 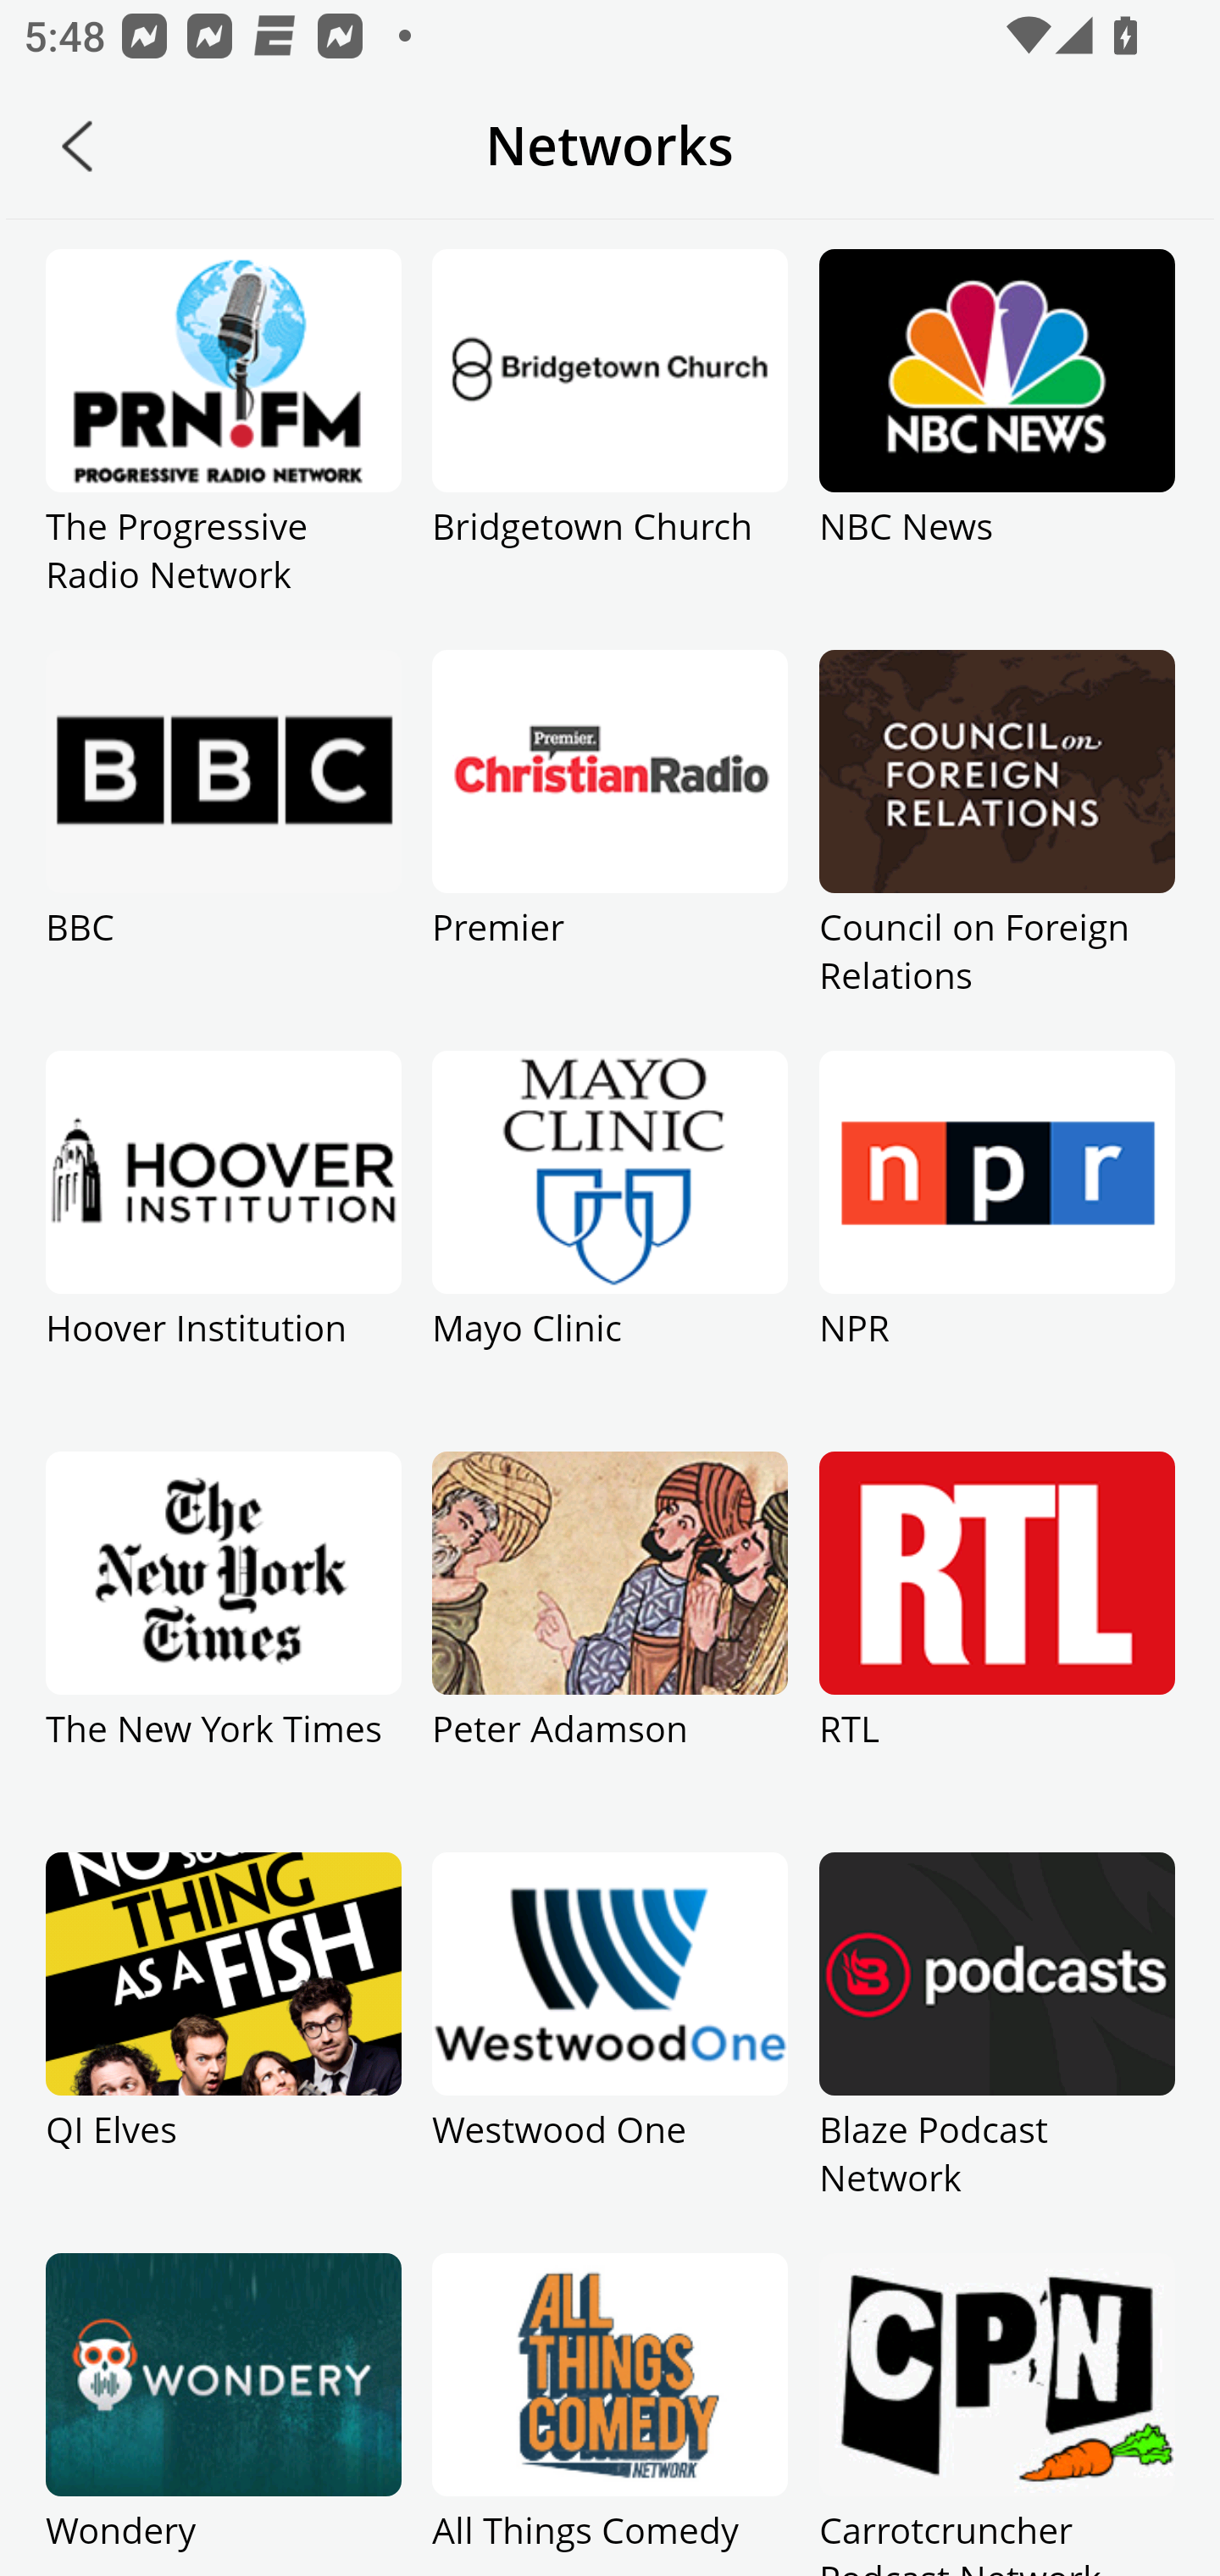 What do you see at coordinates (610, 1651) in the screenshot?
I see `Peter Adamson` at bounding box center [610, 1651].